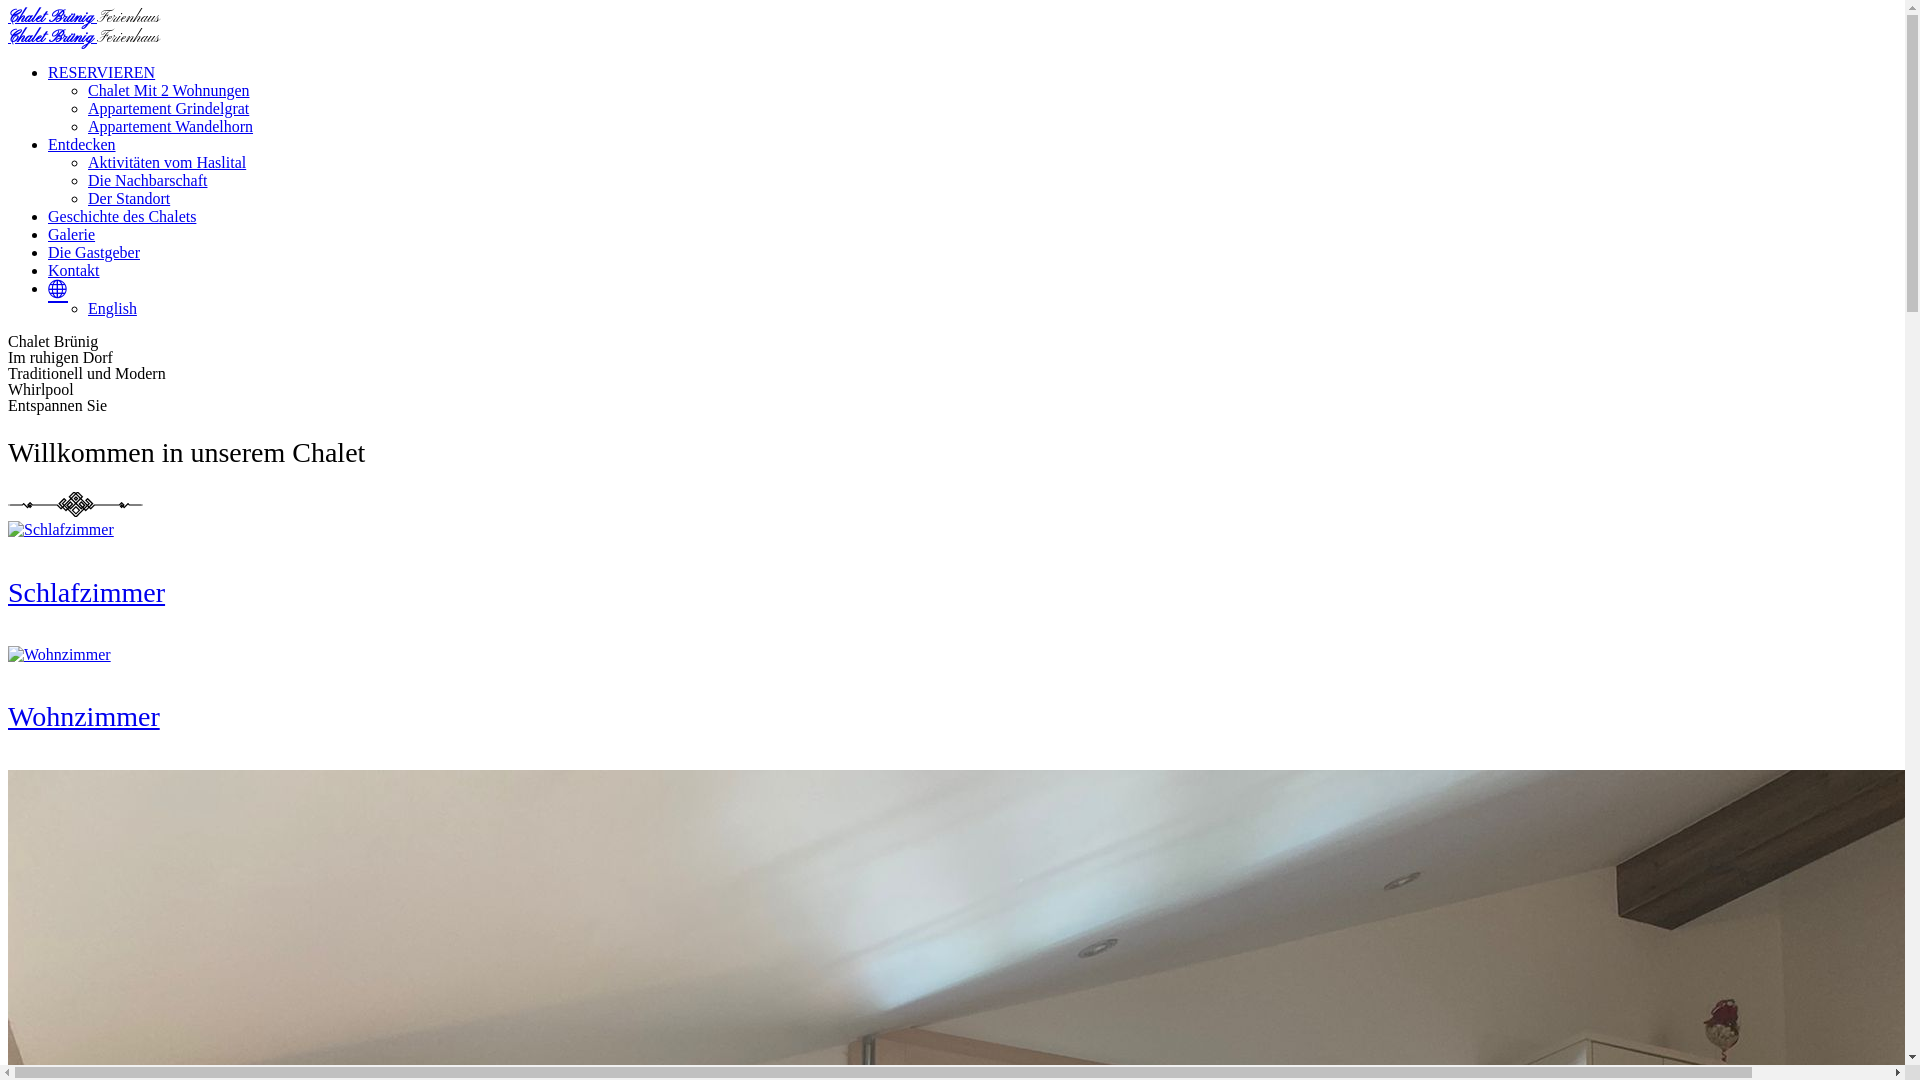 This screenshot has width=1920, height=1080. I want to click on Schlafzimmer, so click(86, 592).